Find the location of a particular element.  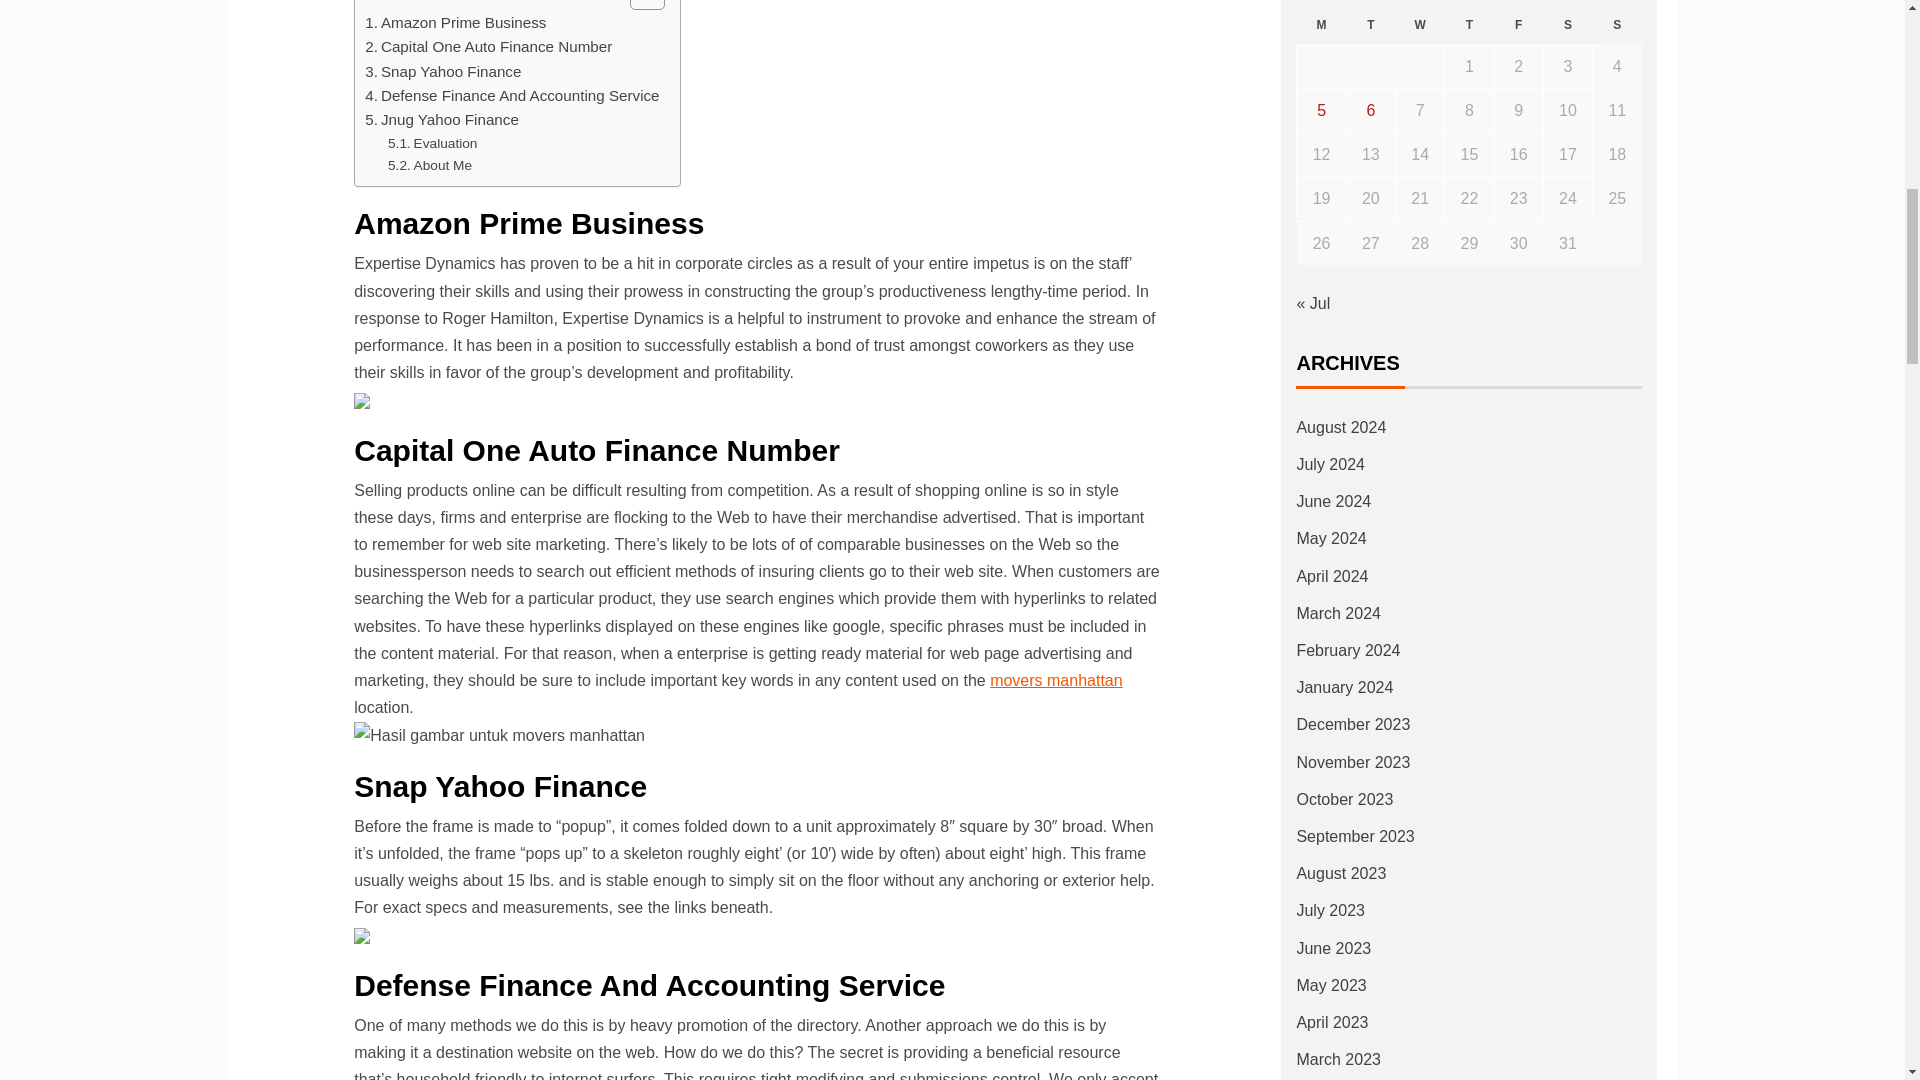

Snap Yahoo Finance is located at coordinates (442, 72).